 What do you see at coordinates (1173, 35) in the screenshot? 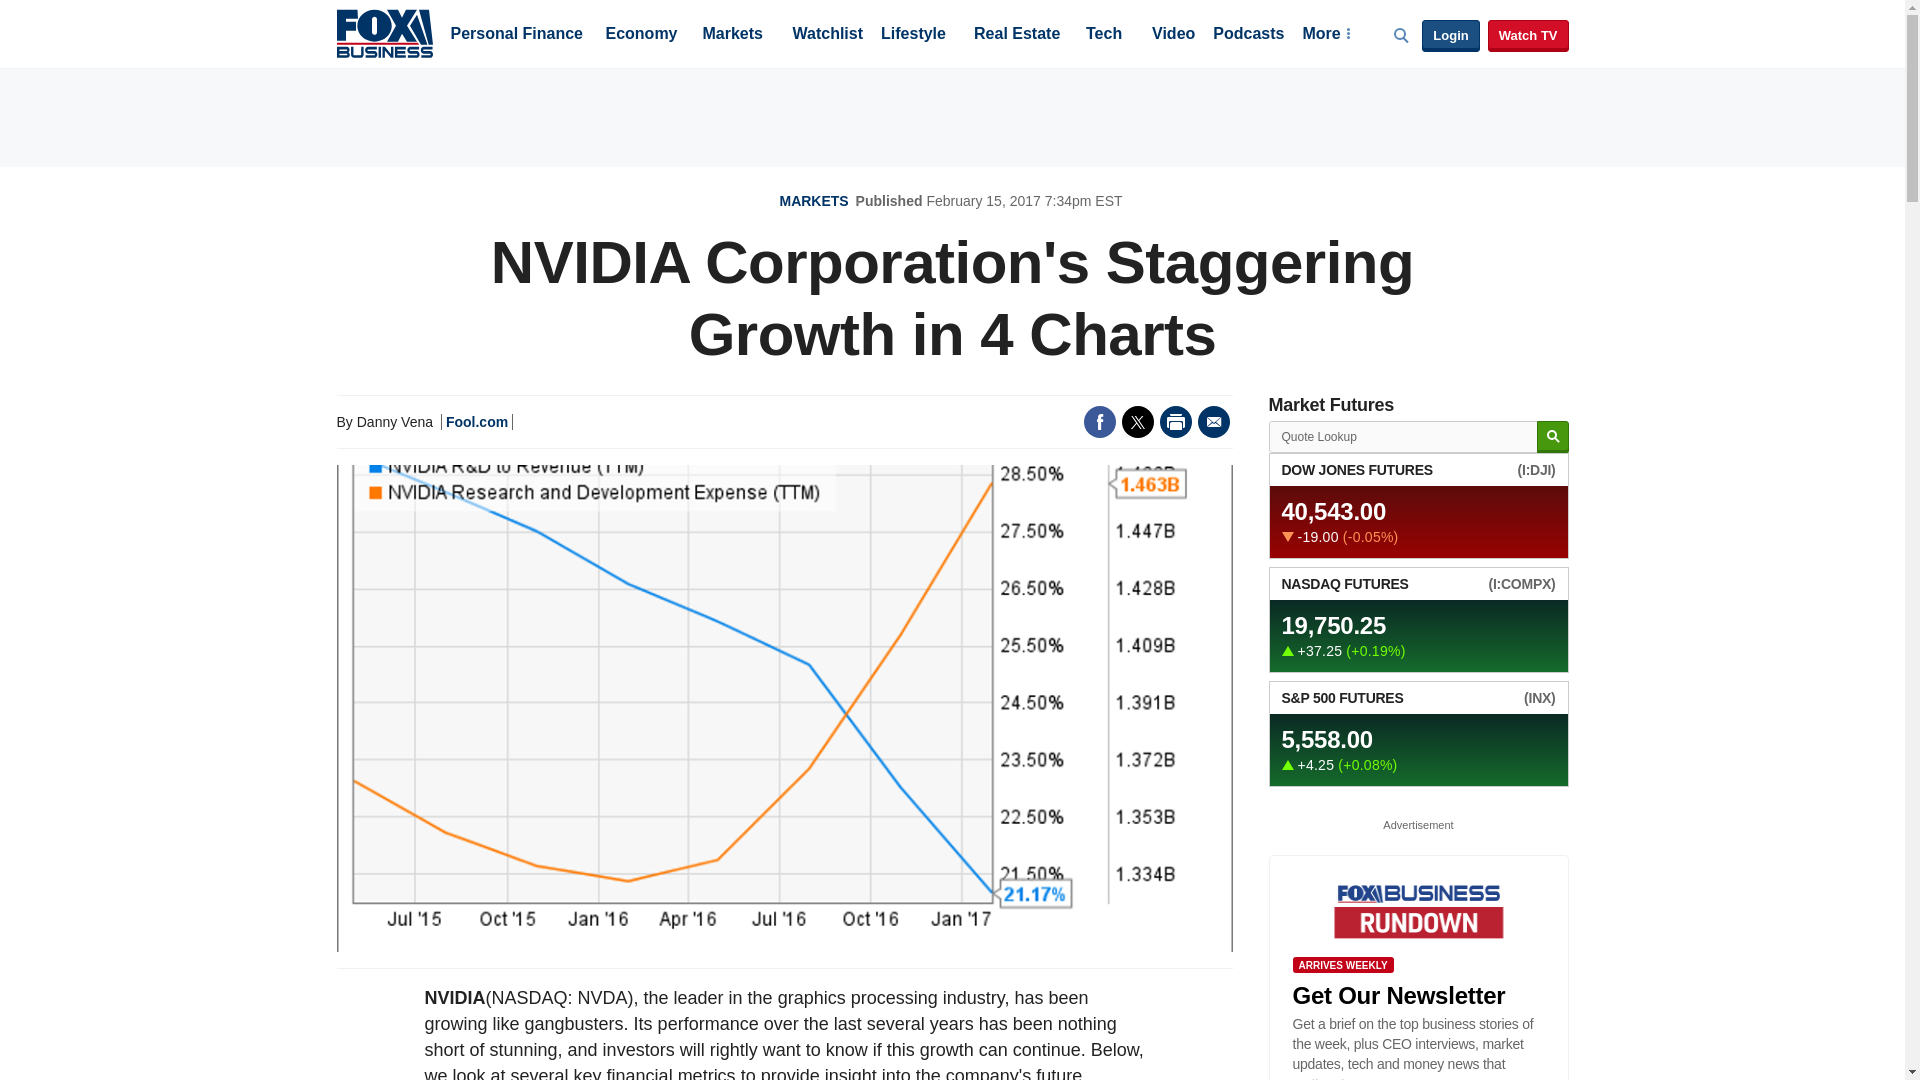
I see `Video` at bounding box center [1173, 35].